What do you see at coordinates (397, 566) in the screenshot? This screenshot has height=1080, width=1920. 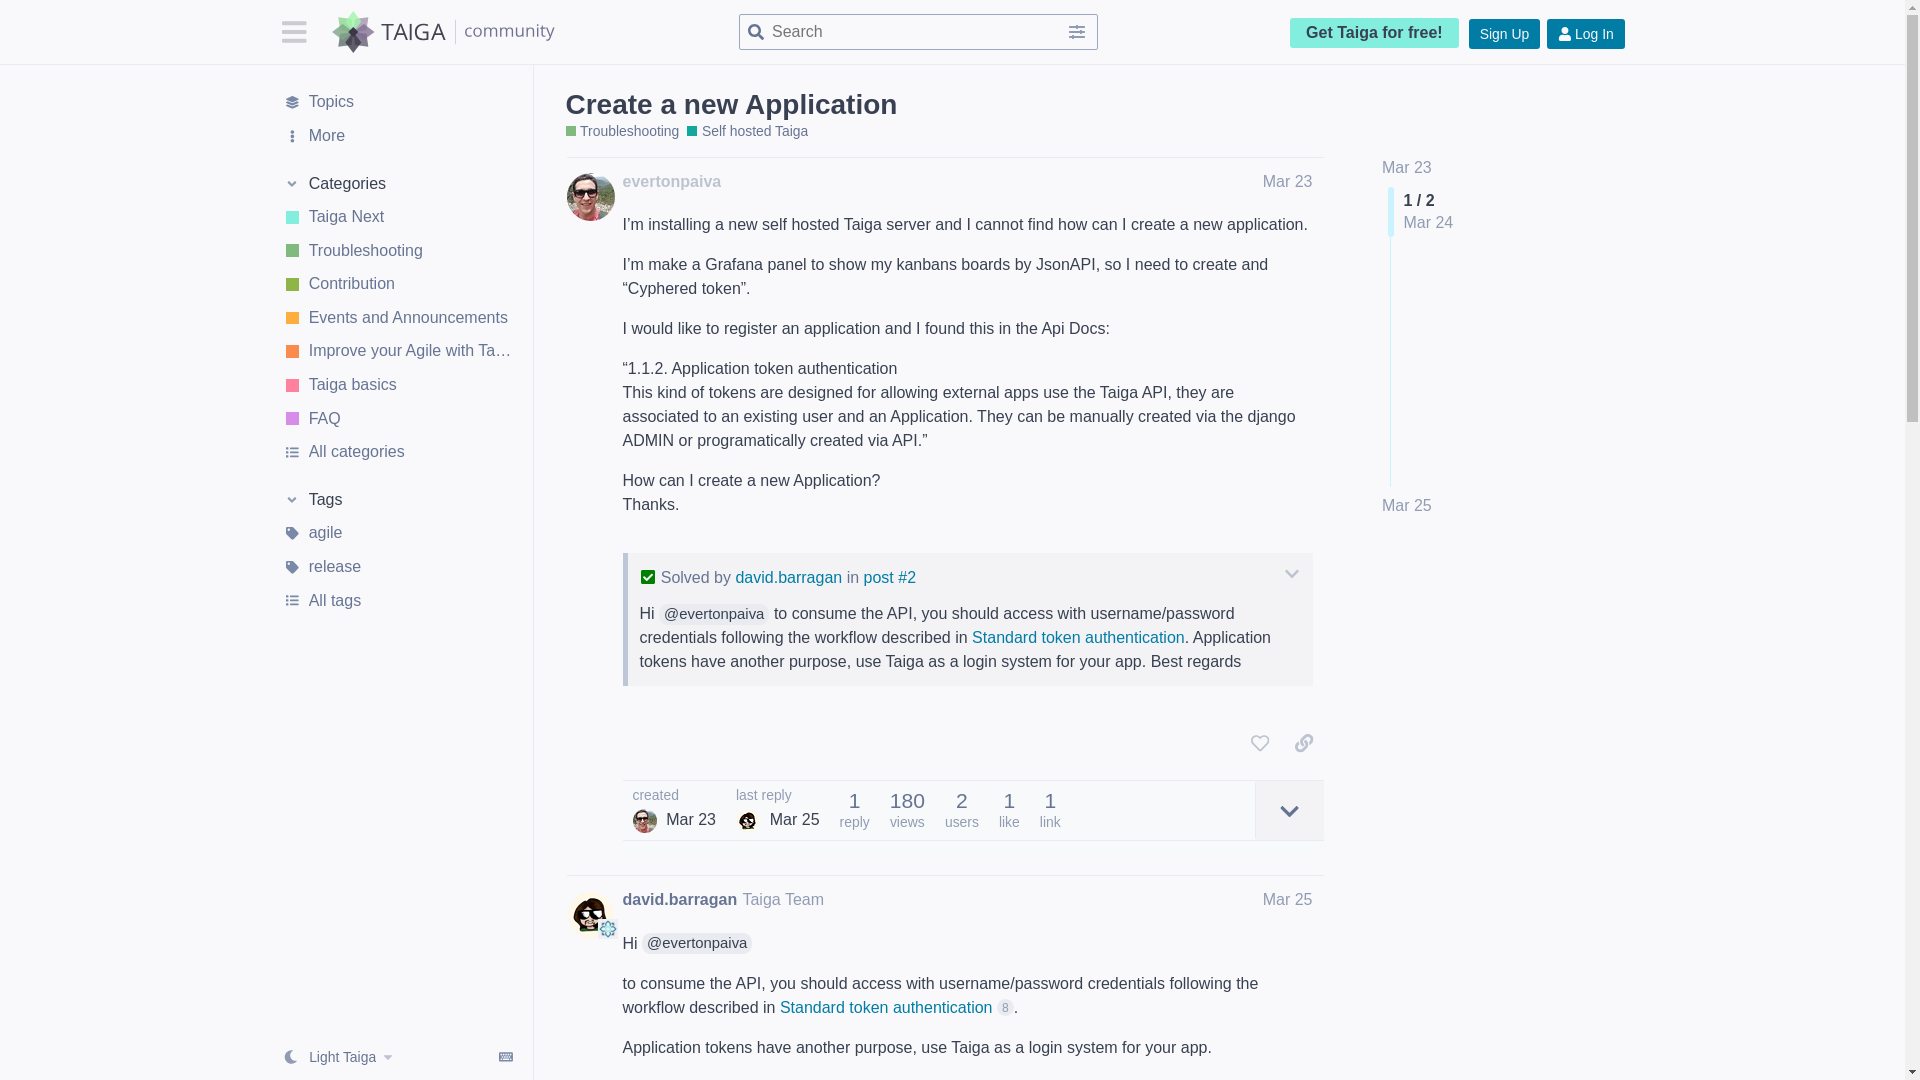 I see `release` at bounding box center [397, 566].